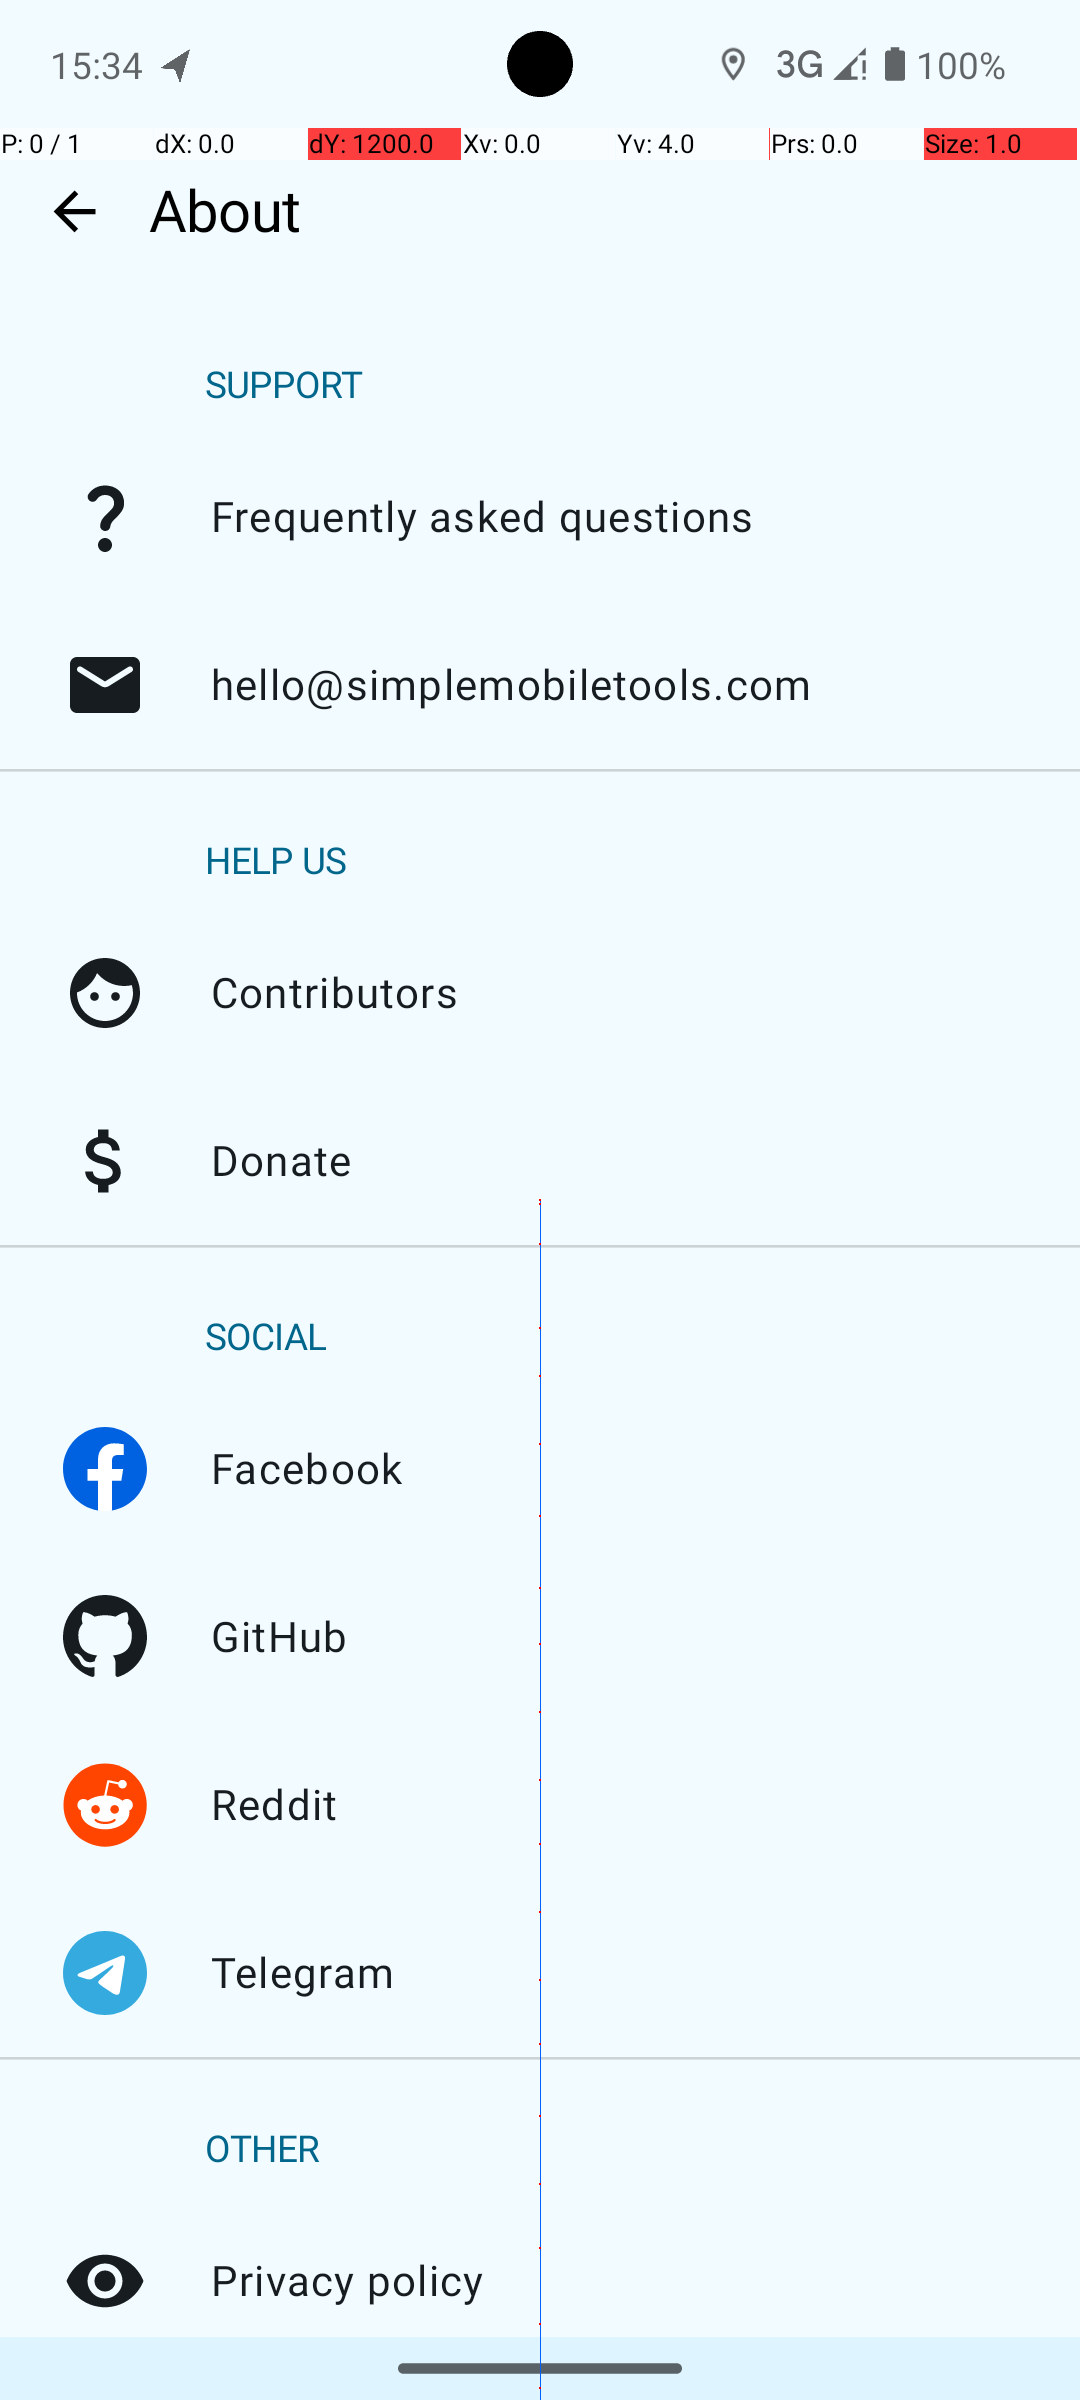  Describe the element at coordinates (284, 386) in the screenshot. I see `SUPPORT` at that location.